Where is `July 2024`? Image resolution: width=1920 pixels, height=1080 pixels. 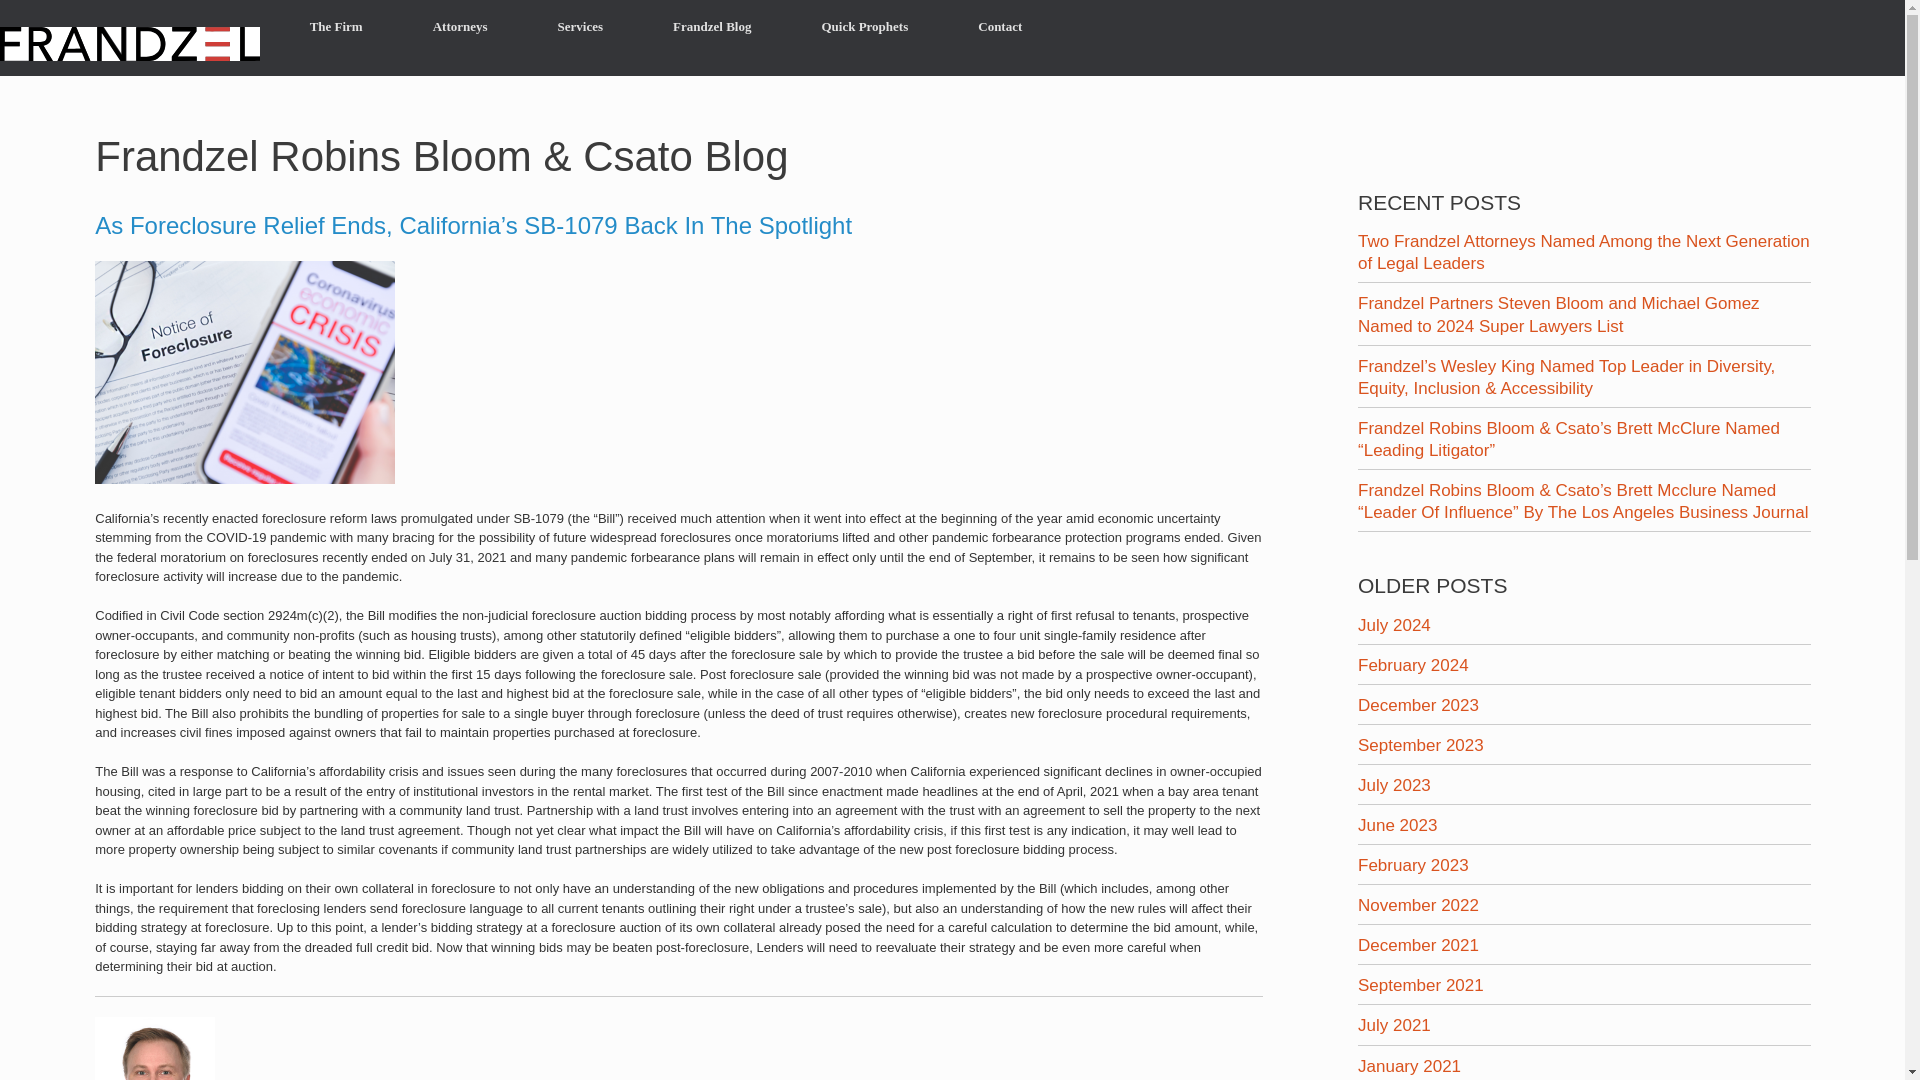
July 2024 is located at coordinates (1394, 625).